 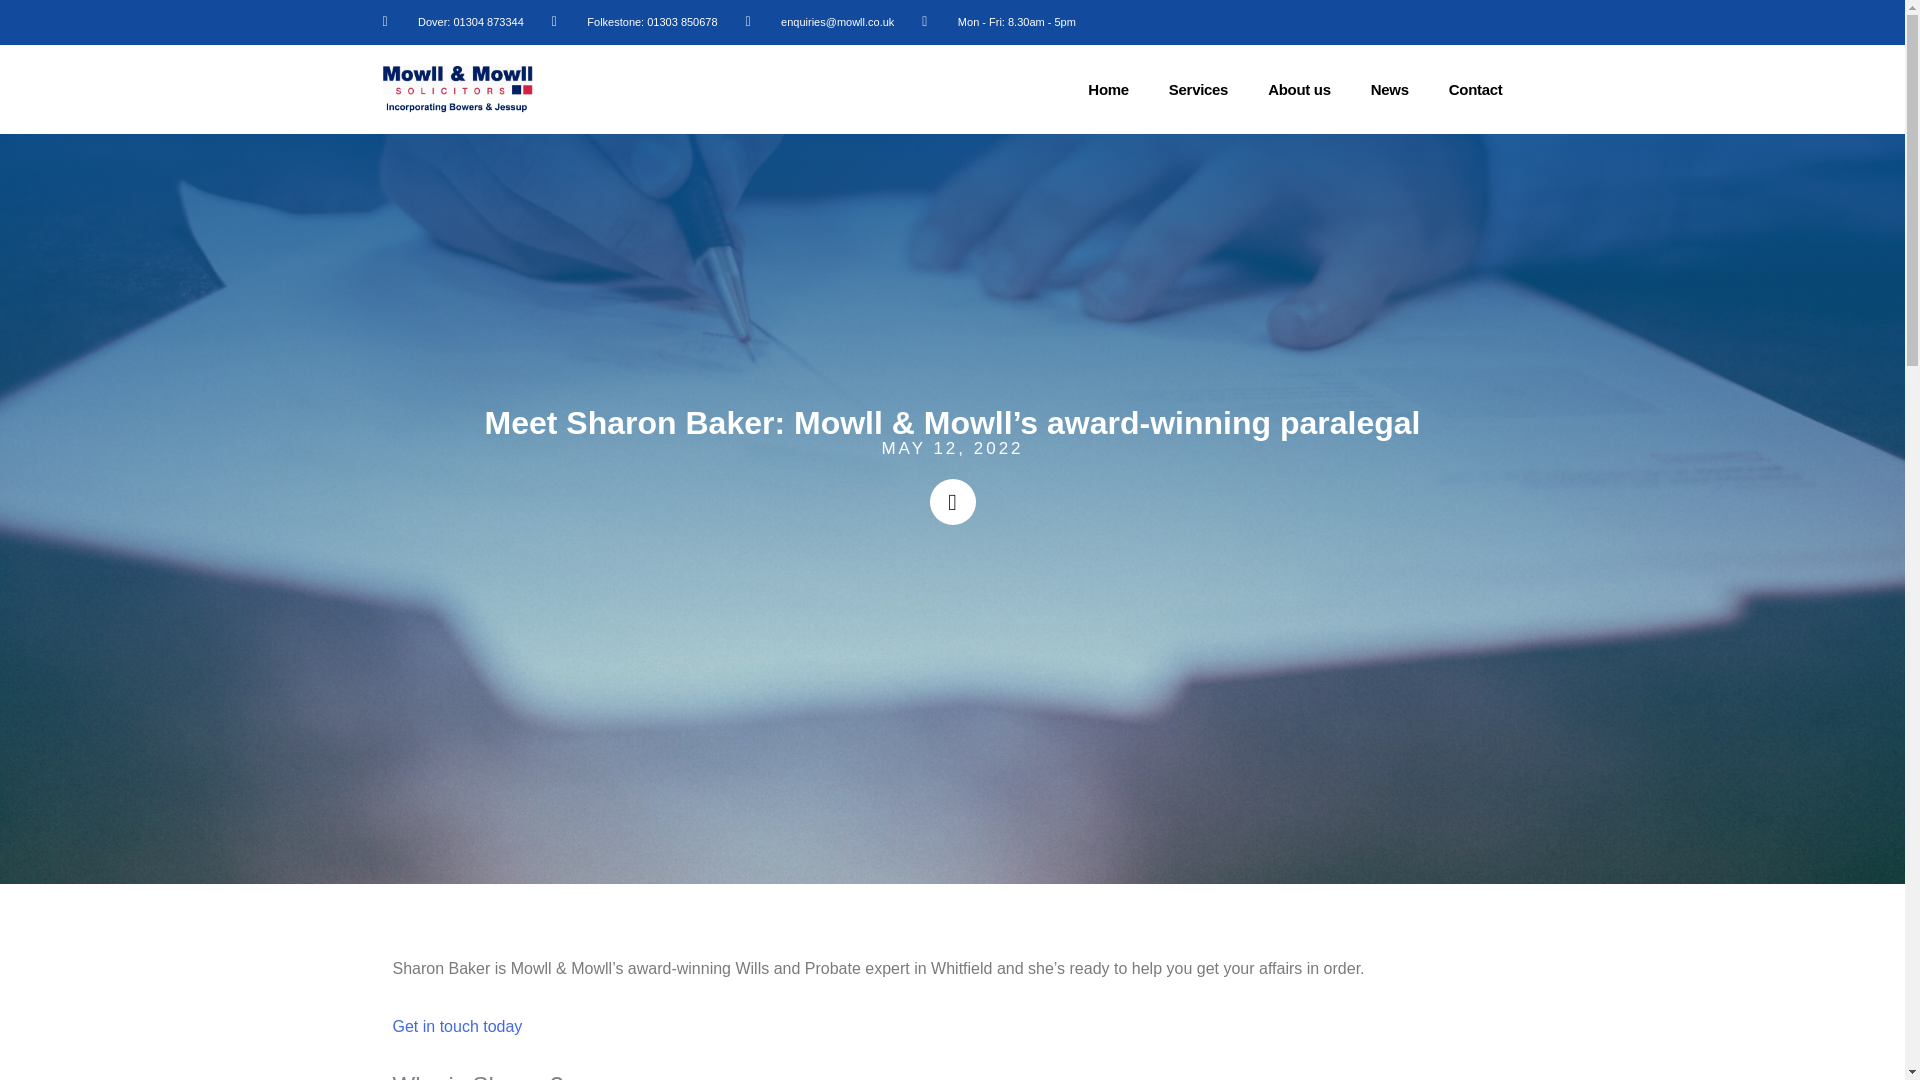 I want to click on About us, so click(x=1300, y=88).